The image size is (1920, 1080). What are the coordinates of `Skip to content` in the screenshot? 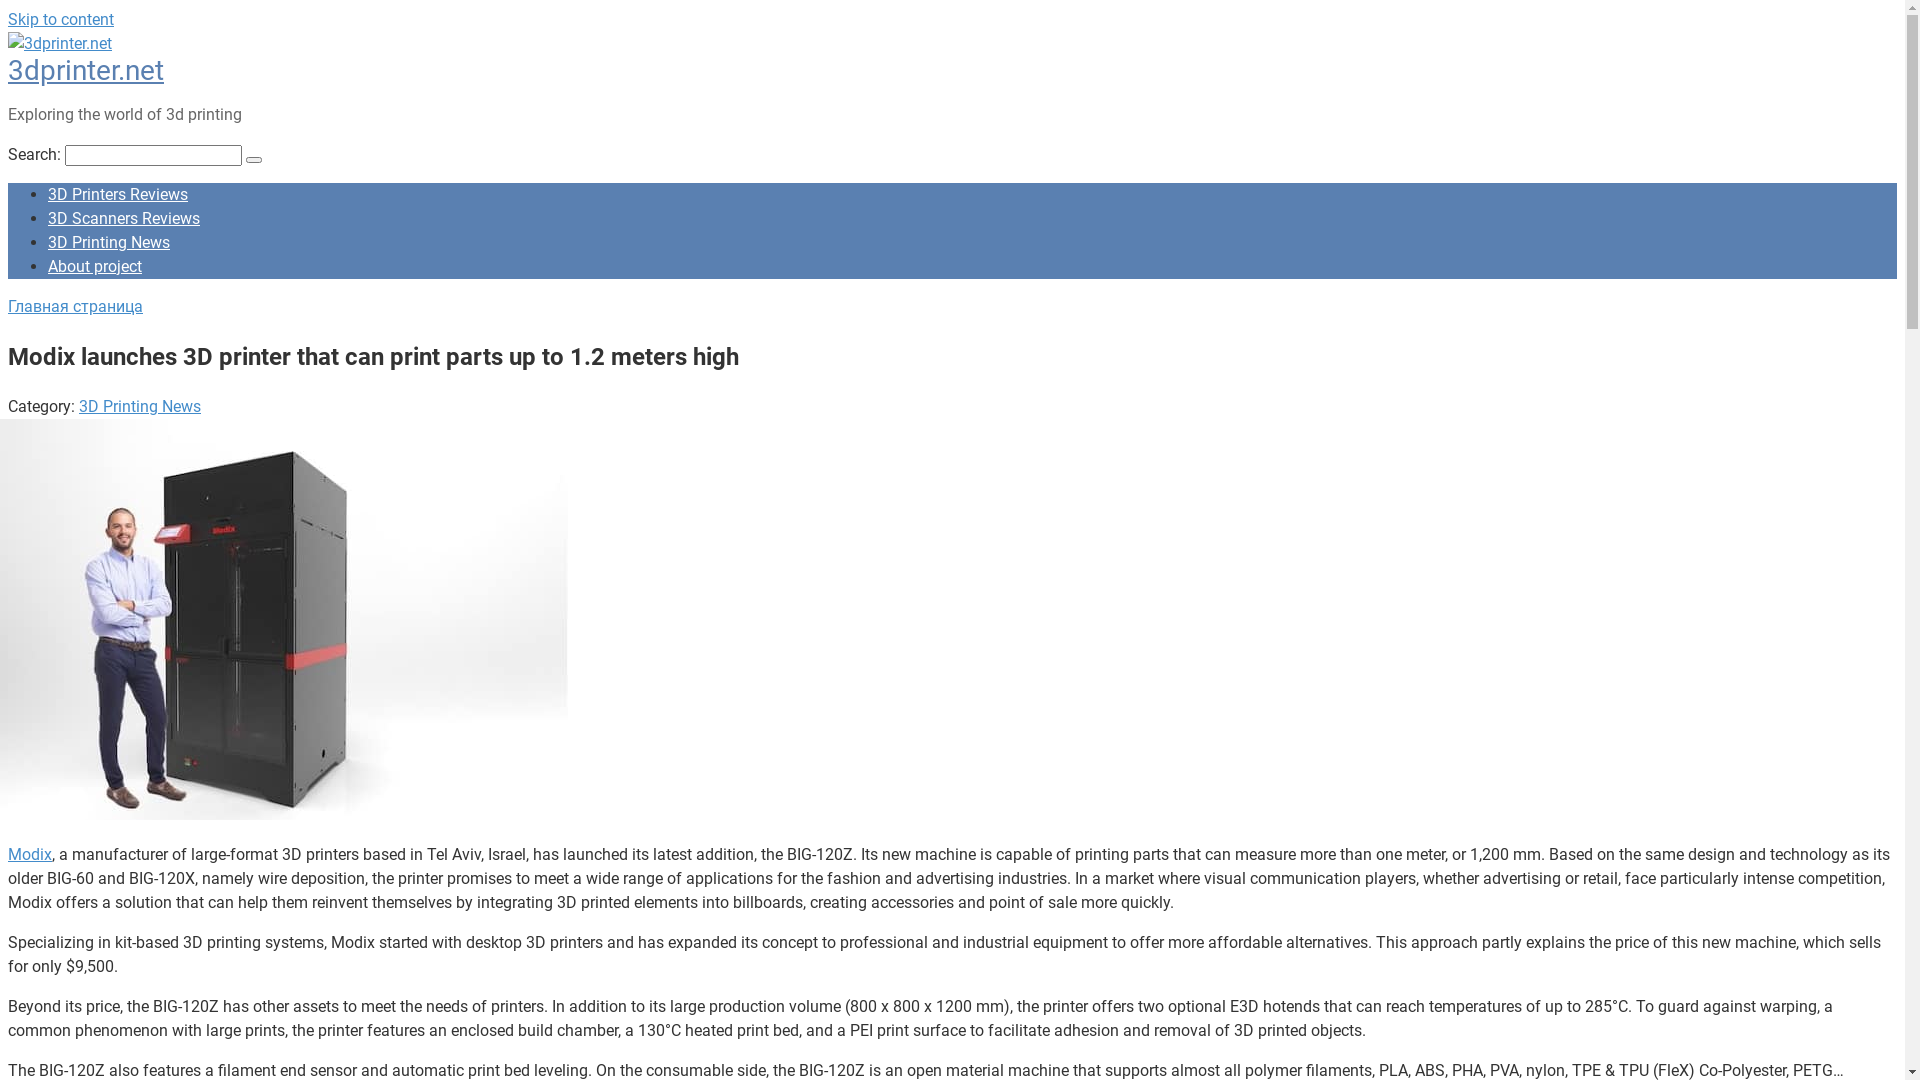 It's located at (61, 20).